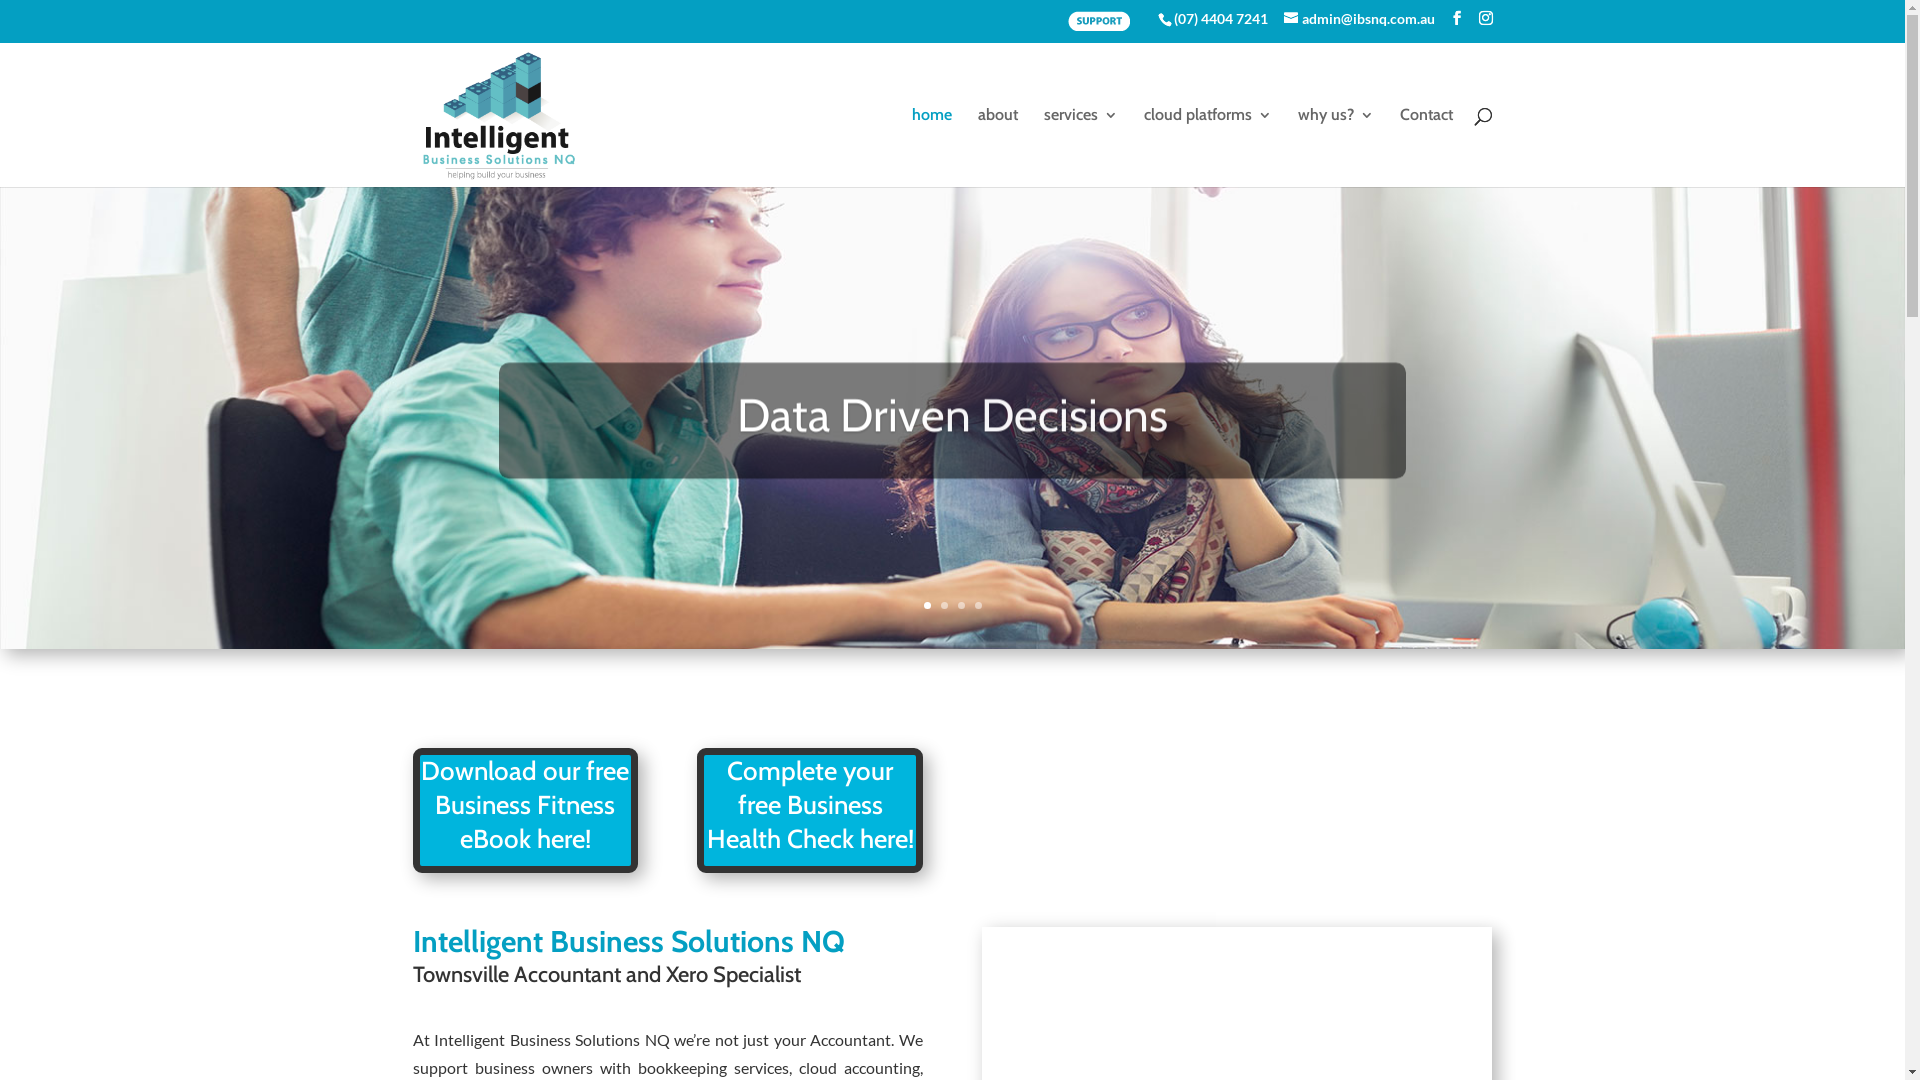 The width and height of the screenshot is (1920, 1080). Describe the element at coordinates (928, 606) in the screenshot. I see `1` at that location.